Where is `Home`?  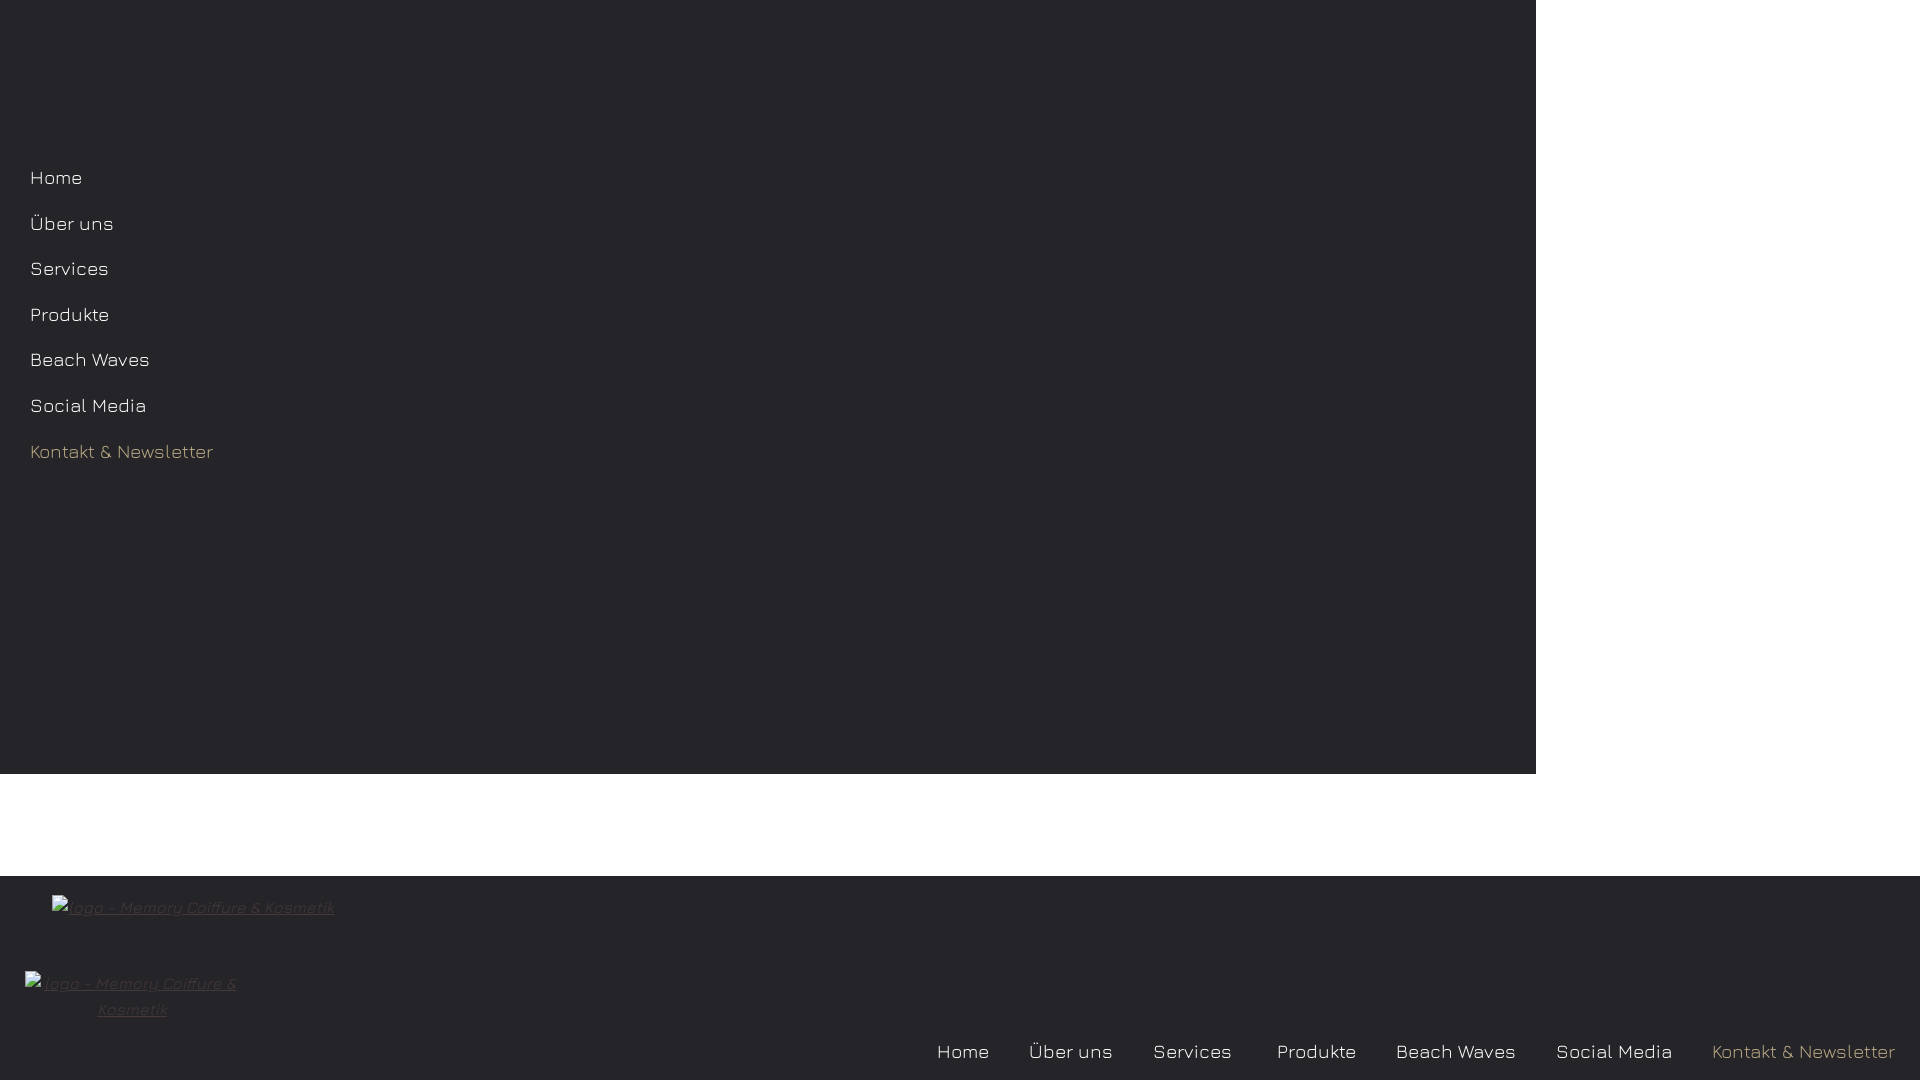
Home is located at coordinates (605, 178).